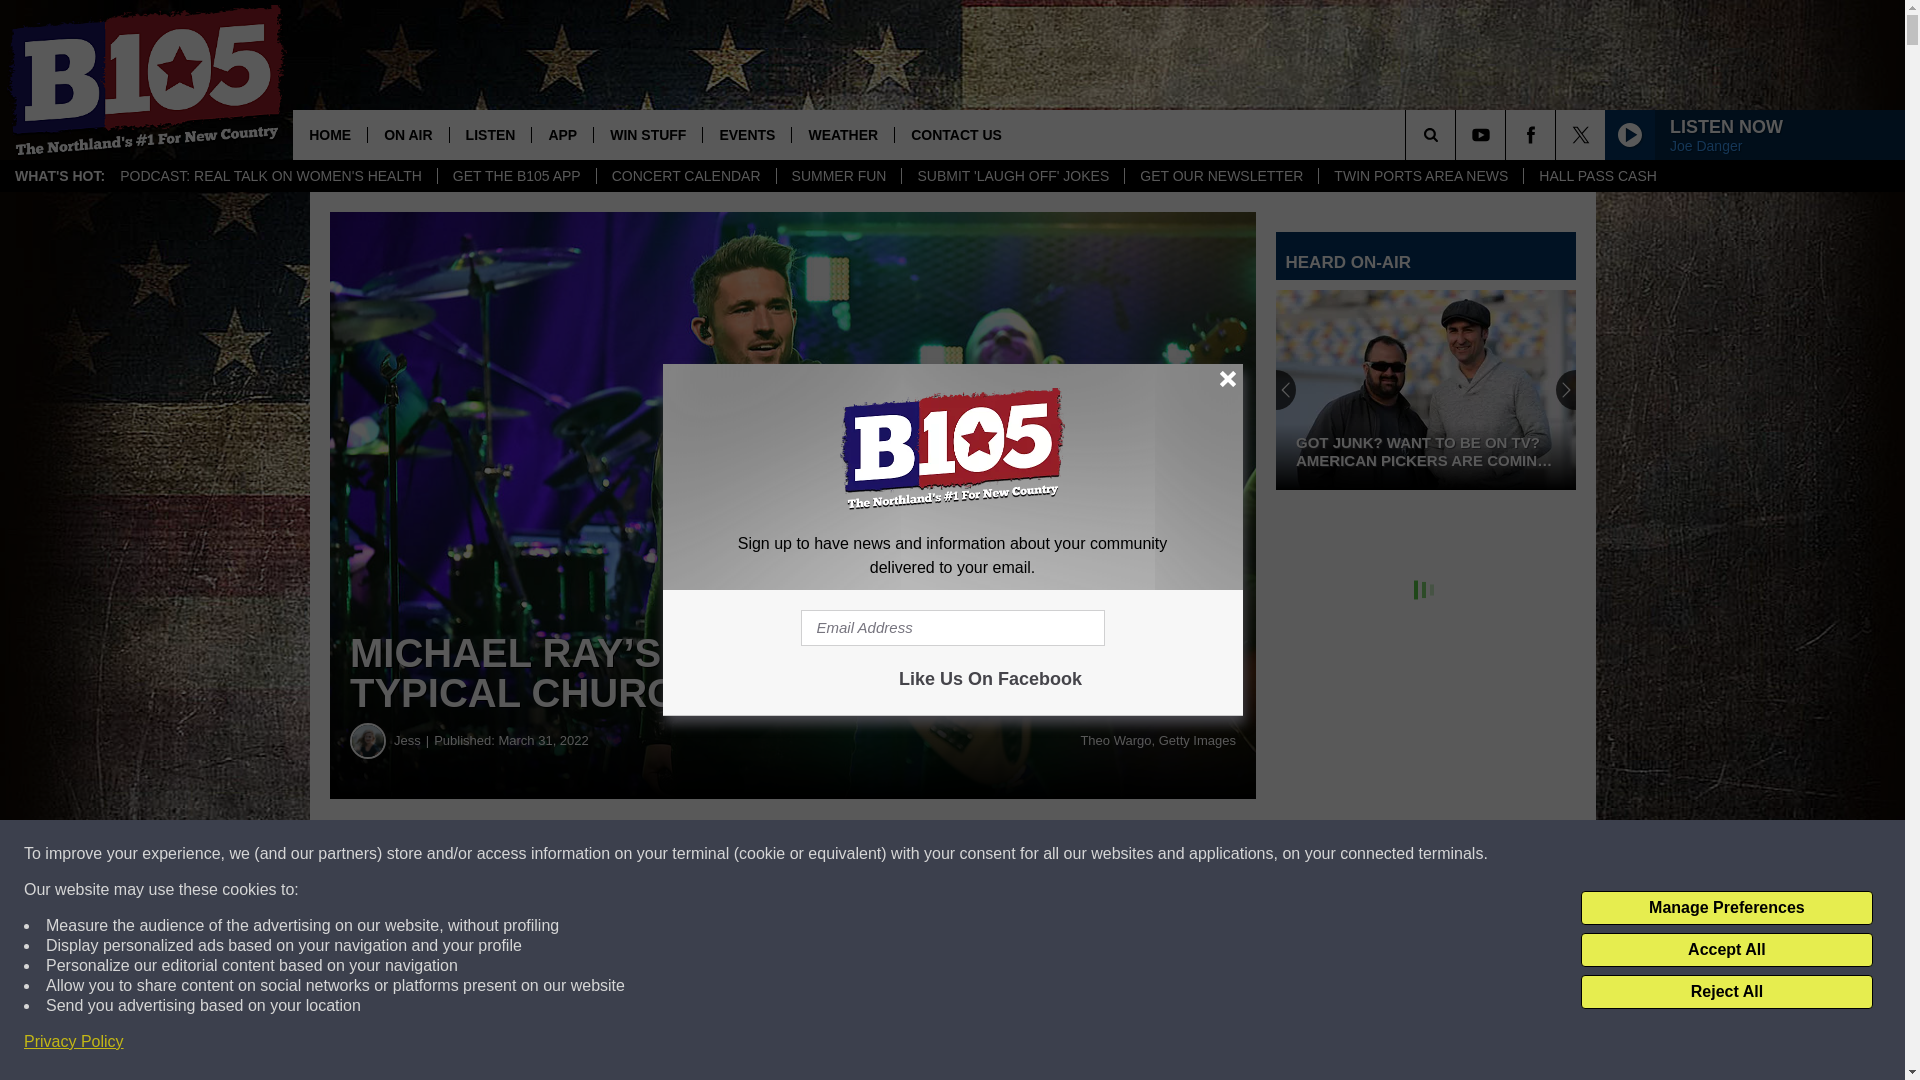 The height and width of the screenshot is (1080, 1920). What do you see at coordinates (330, 134) in the screenshot?
I see `HOME` at bounding box center [330, 134].